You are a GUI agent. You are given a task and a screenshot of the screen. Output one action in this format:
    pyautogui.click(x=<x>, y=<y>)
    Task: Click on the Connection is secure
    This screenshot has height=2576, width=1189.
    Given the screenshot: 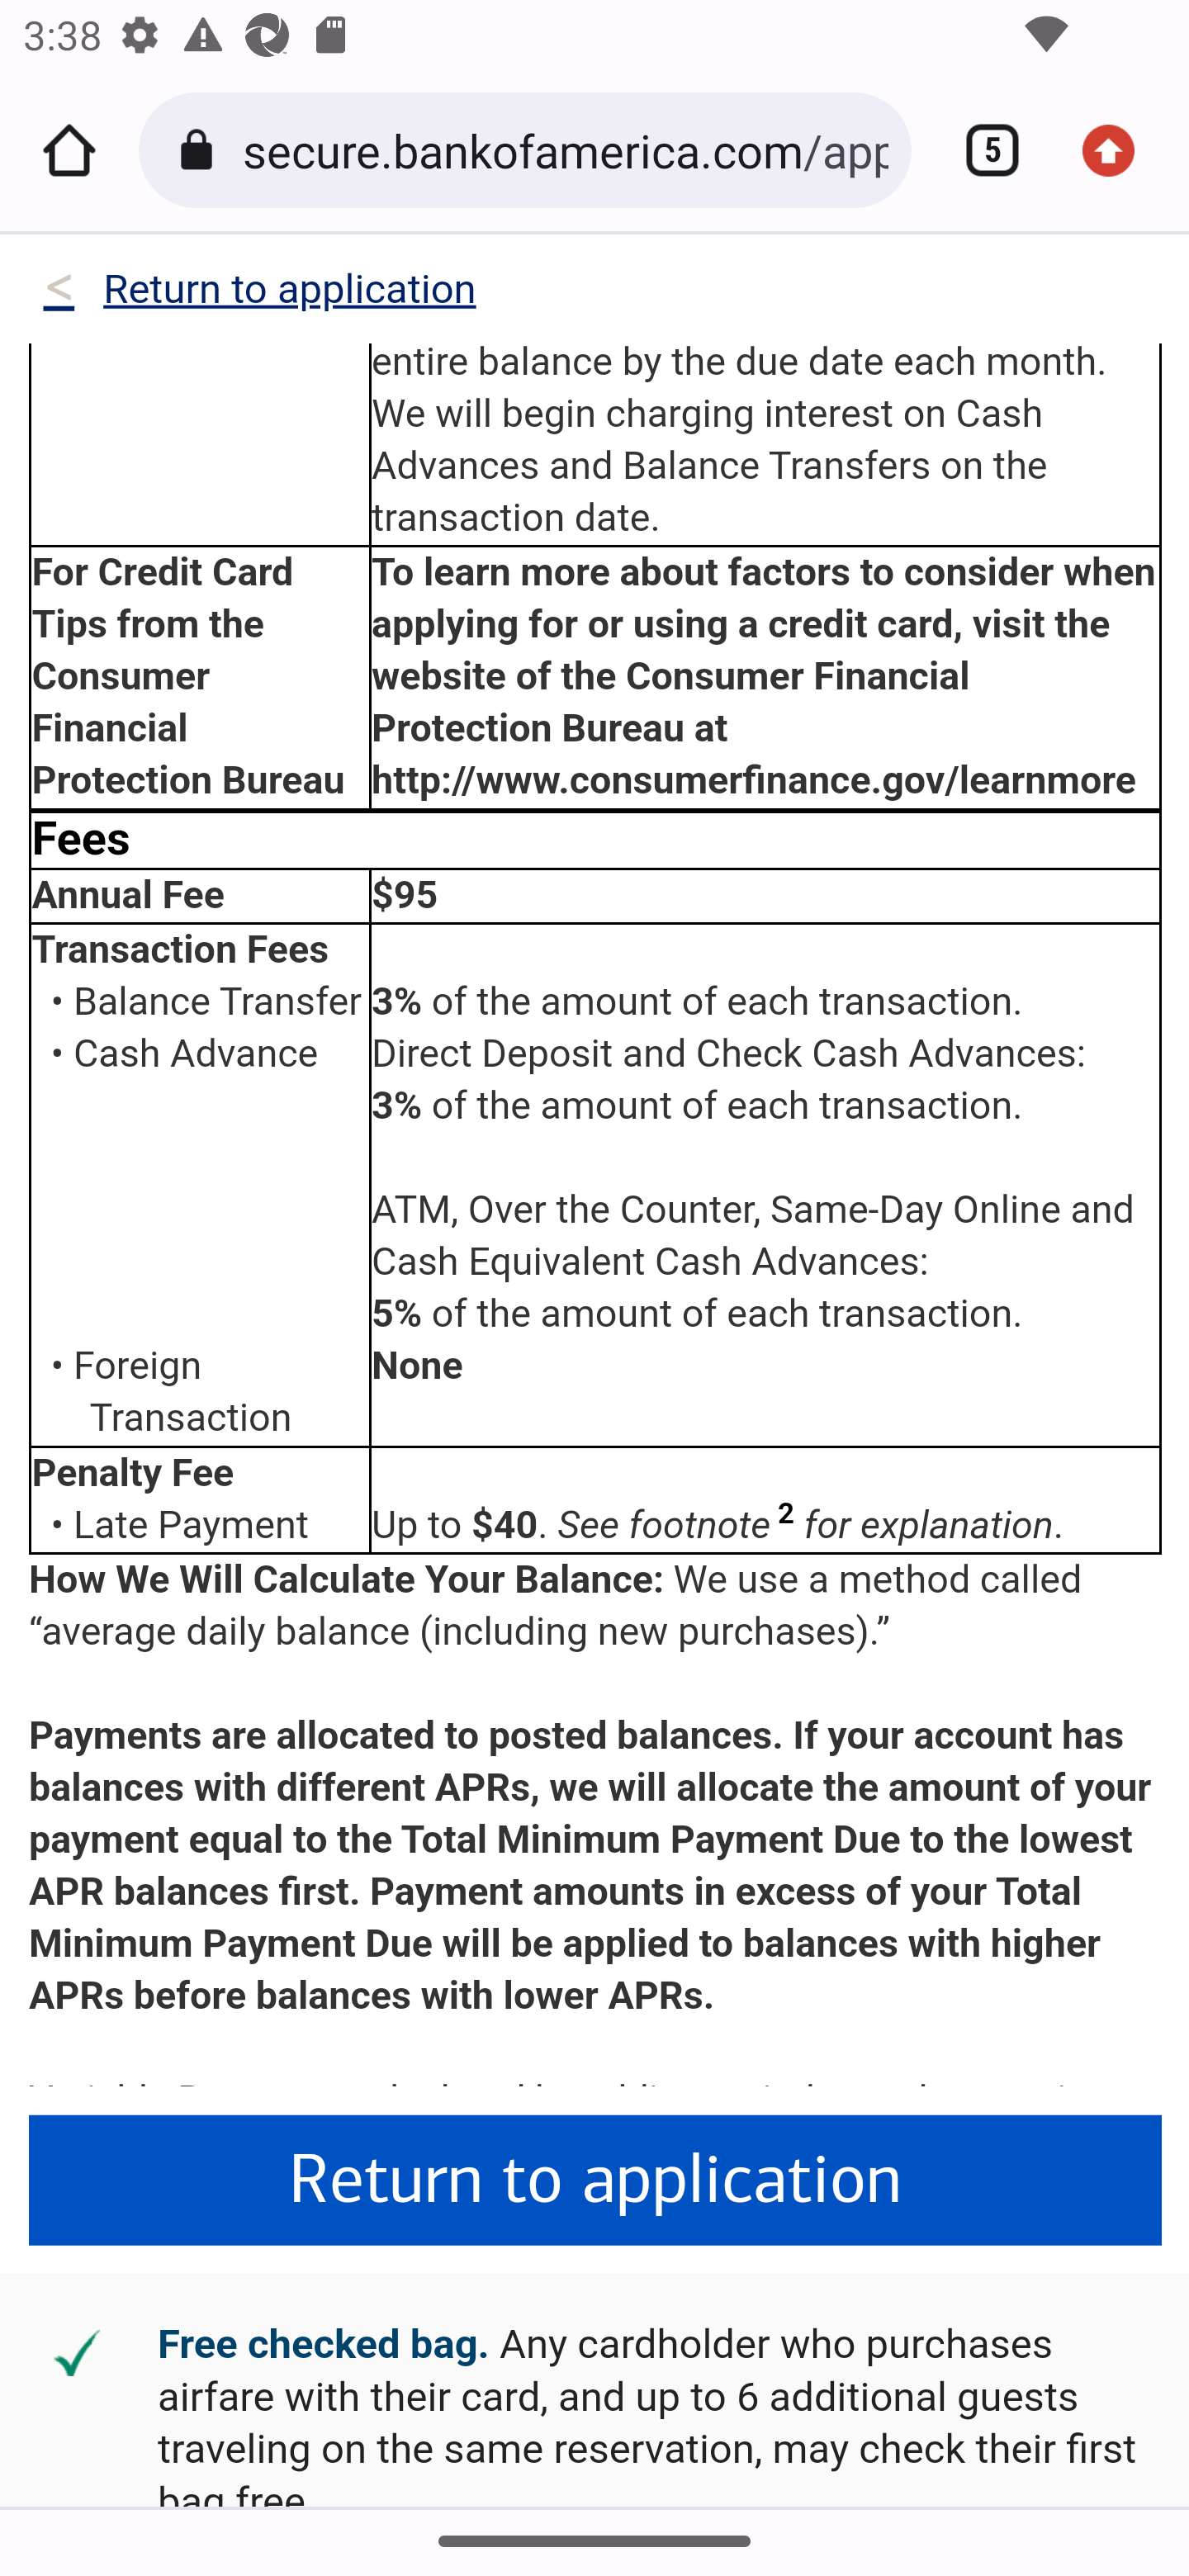 What is the action you would take?
    pyautogui.click(x=201, y=150)
    